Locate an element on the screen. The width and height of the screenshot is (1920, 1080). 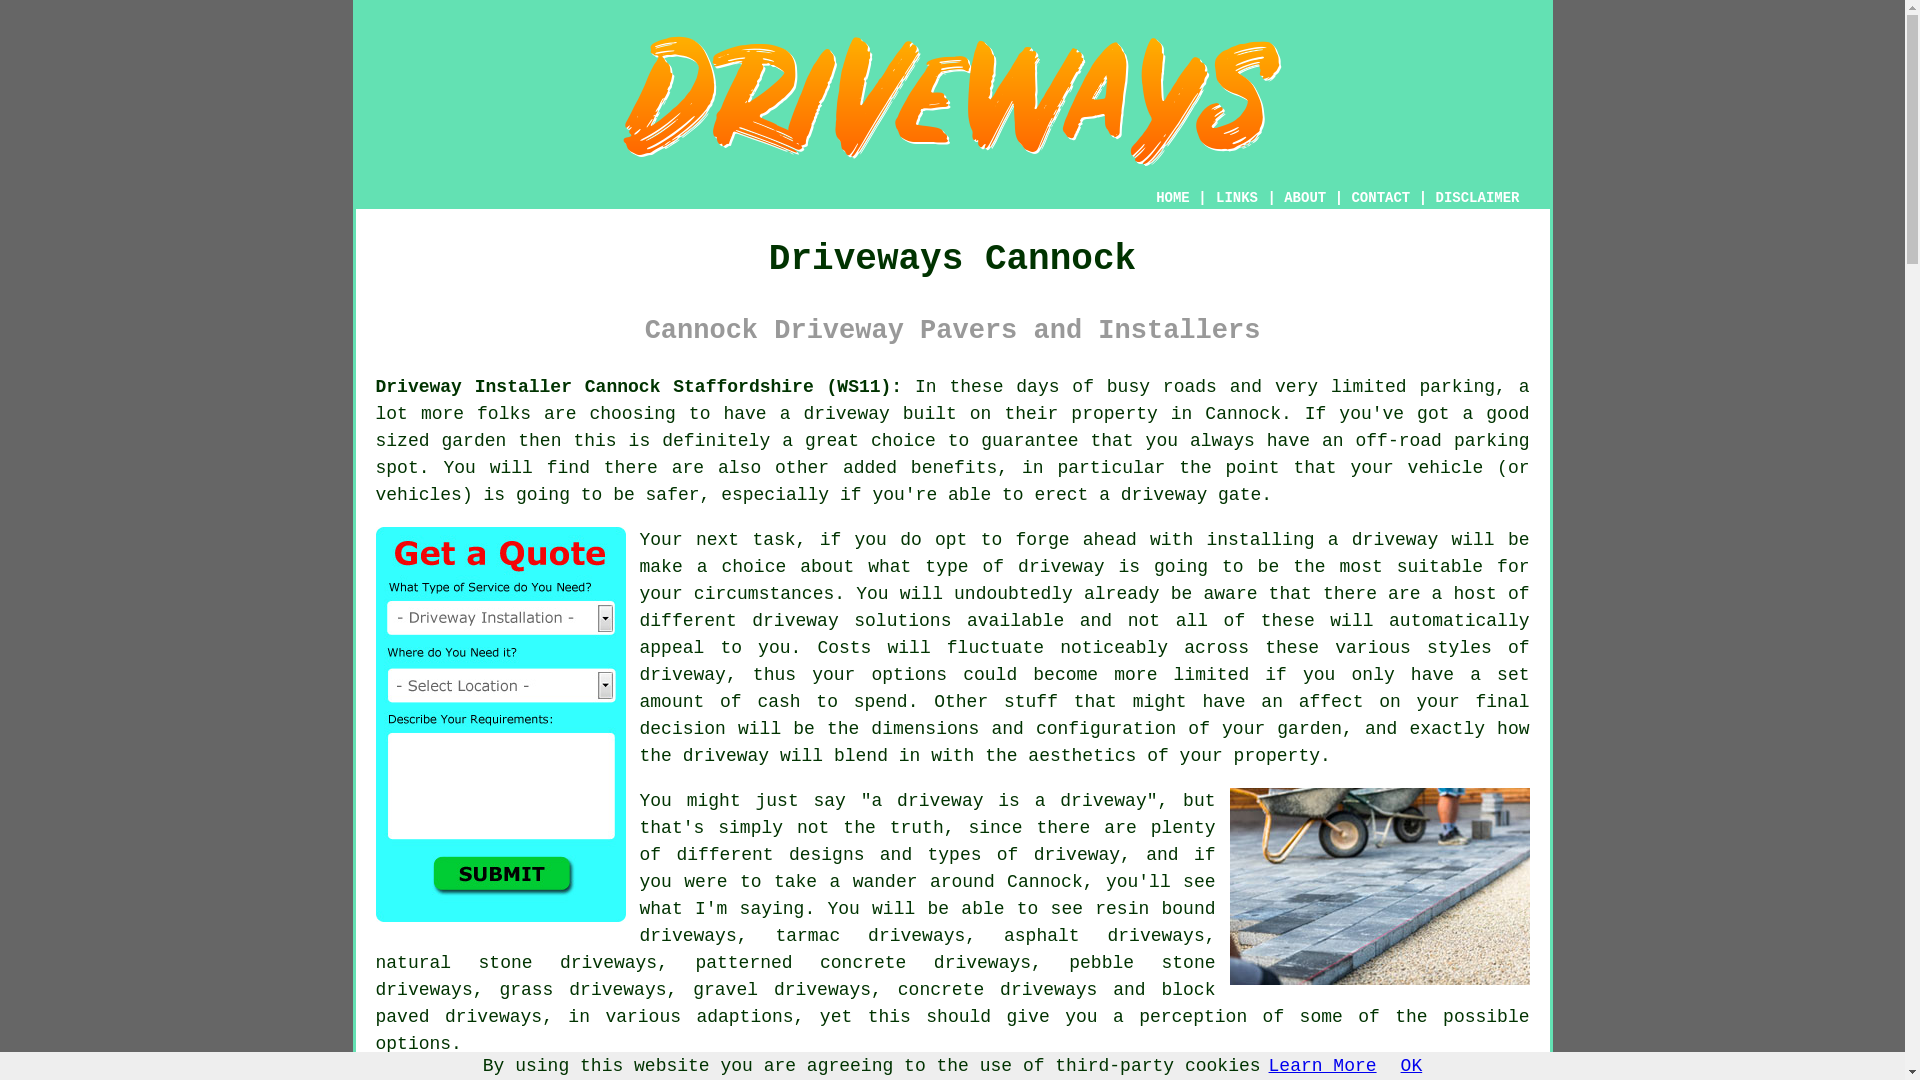
tarmac driveways is located at coordinates (870, 936).